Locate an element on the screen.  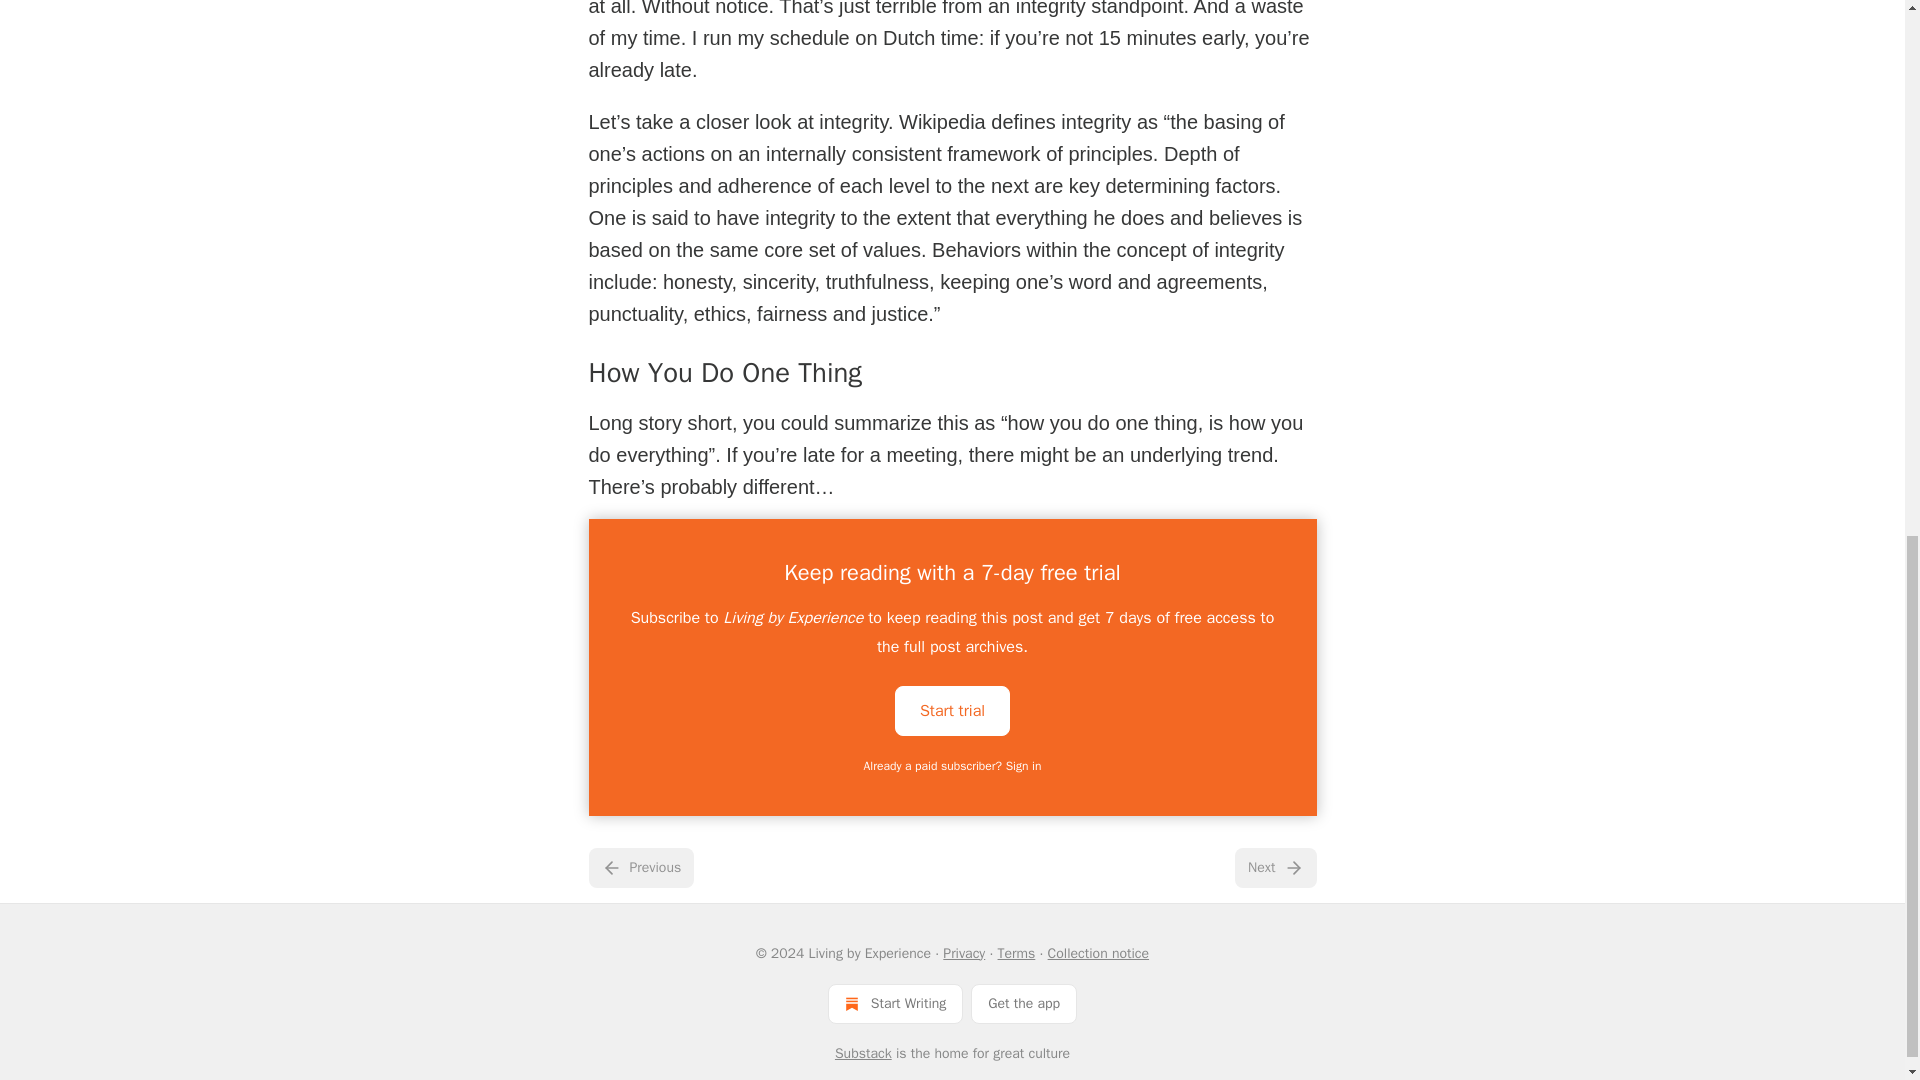
Previous is located at coordinates (640, 867).